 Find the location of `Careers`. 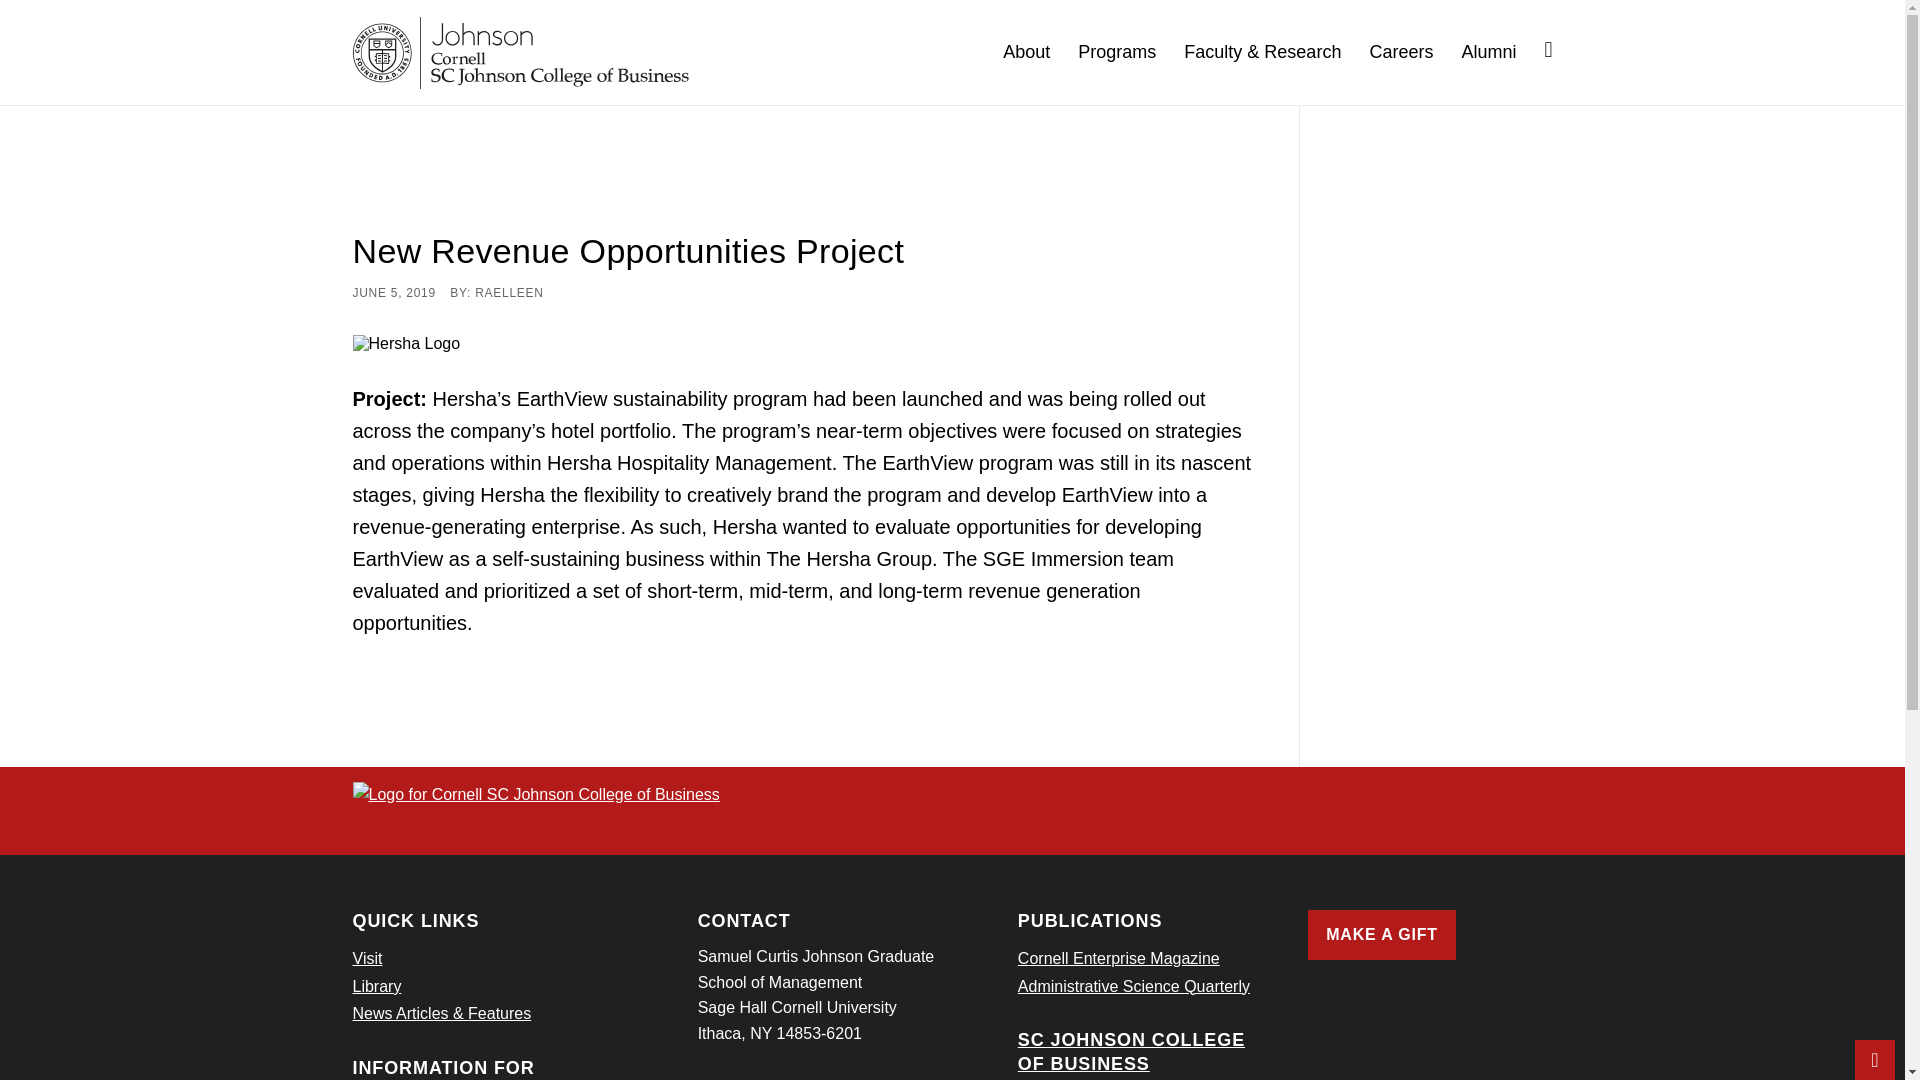

Careers is located at coordinates (1414, 52).